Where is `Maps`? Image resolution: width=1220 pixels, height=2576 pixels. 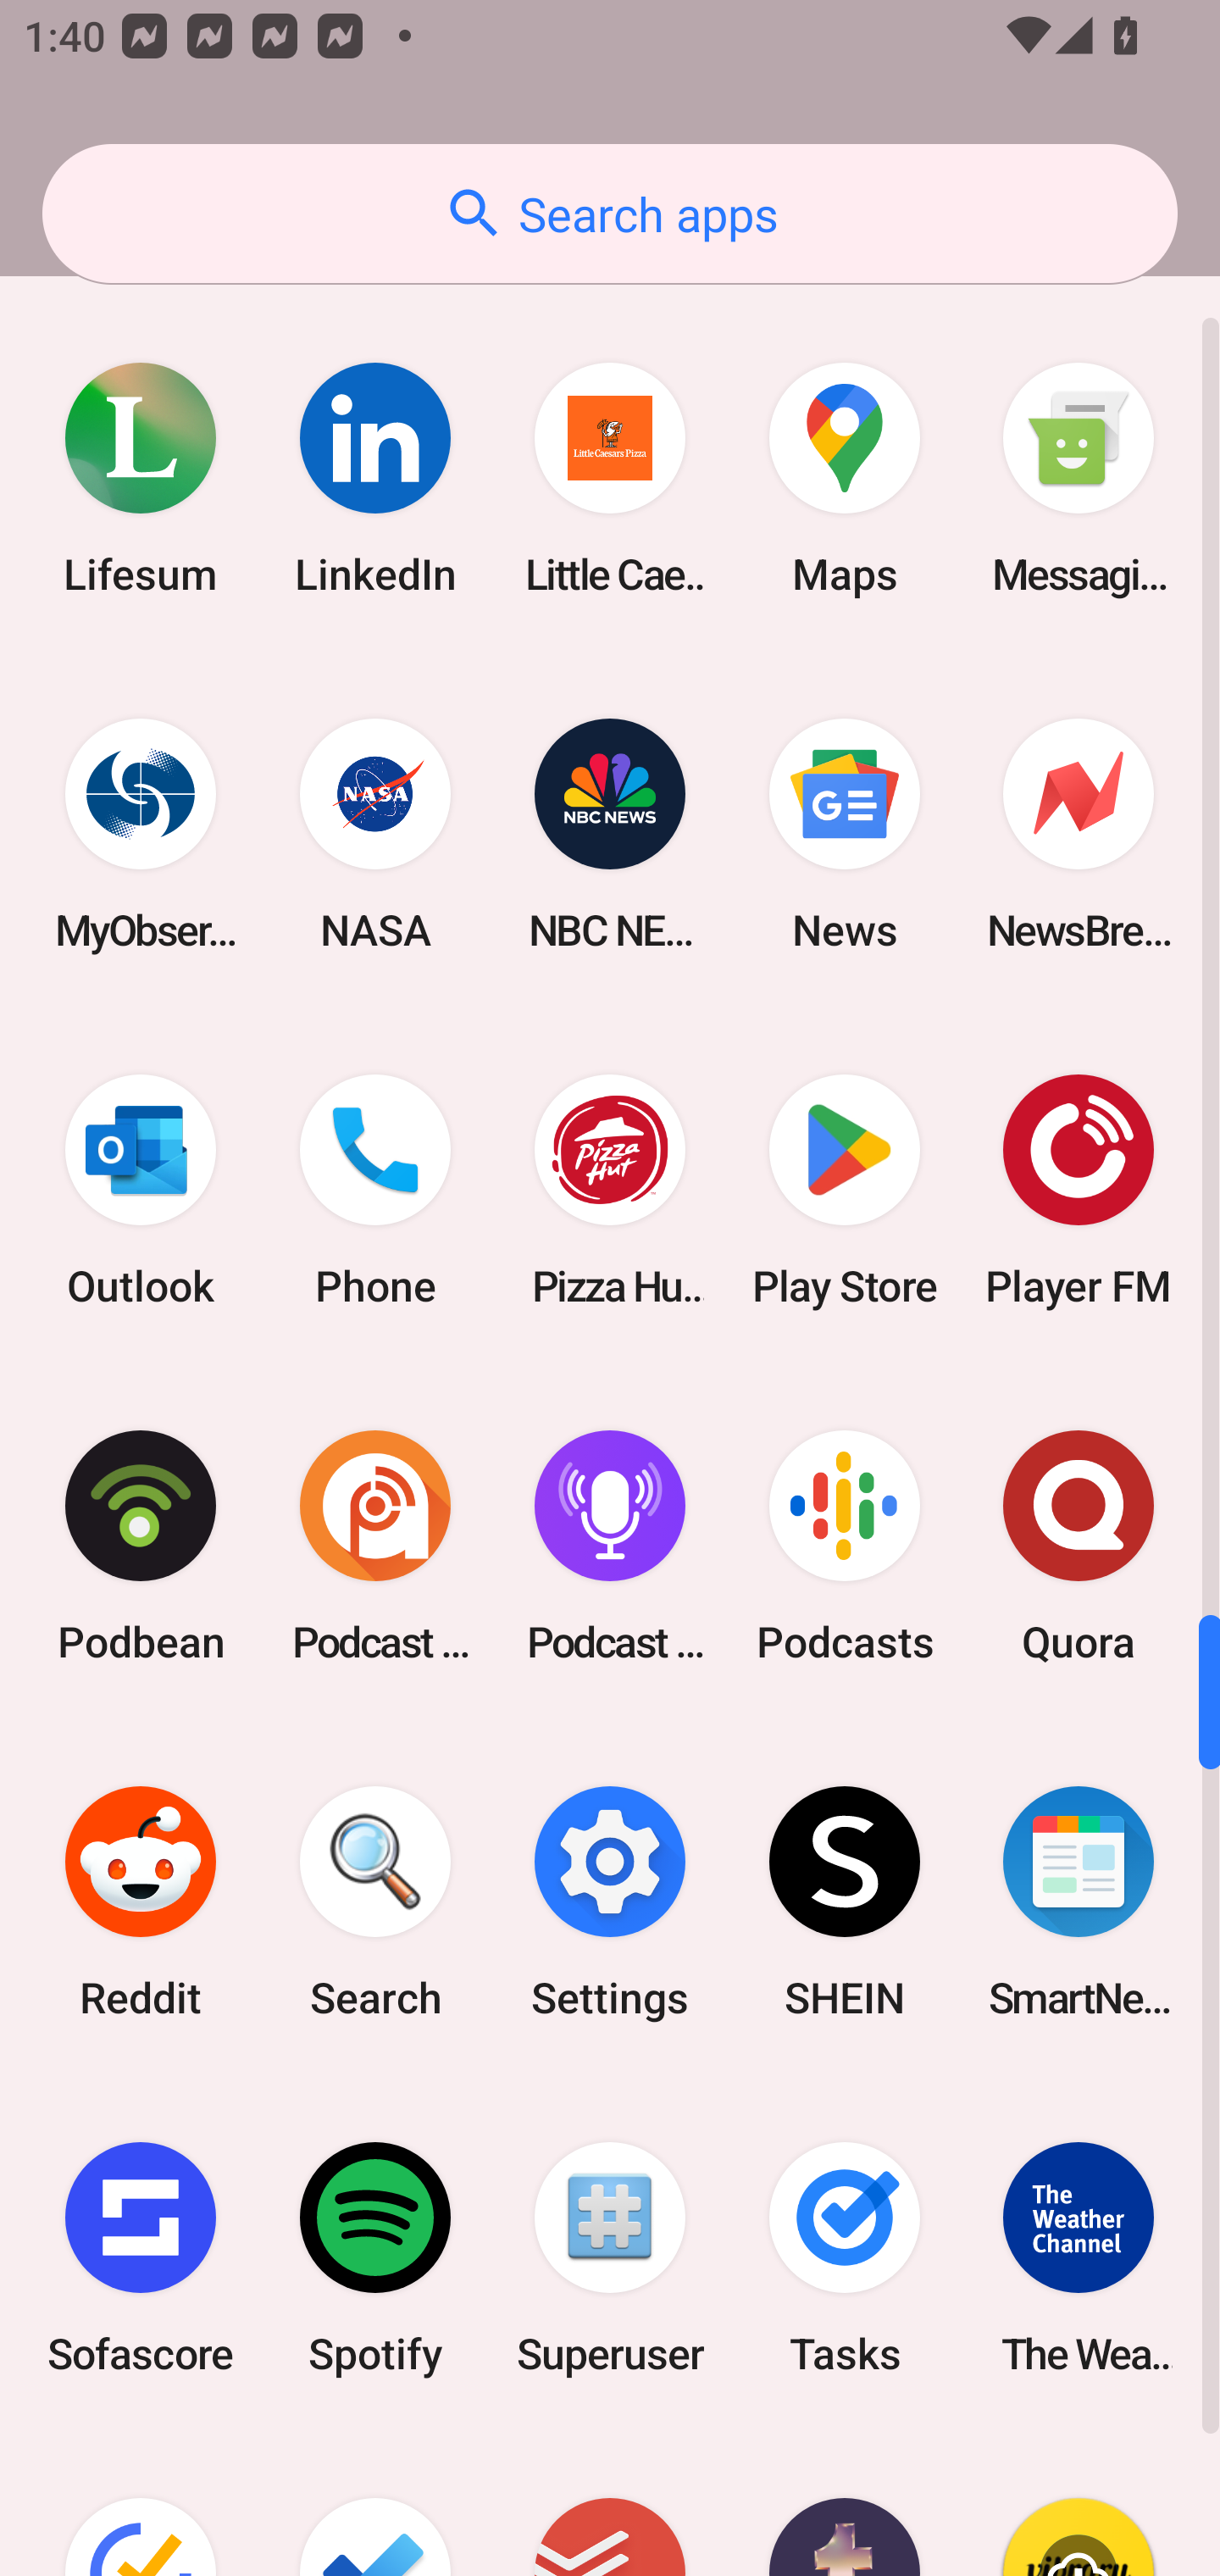 Maps is located at coordinates (844, 479).